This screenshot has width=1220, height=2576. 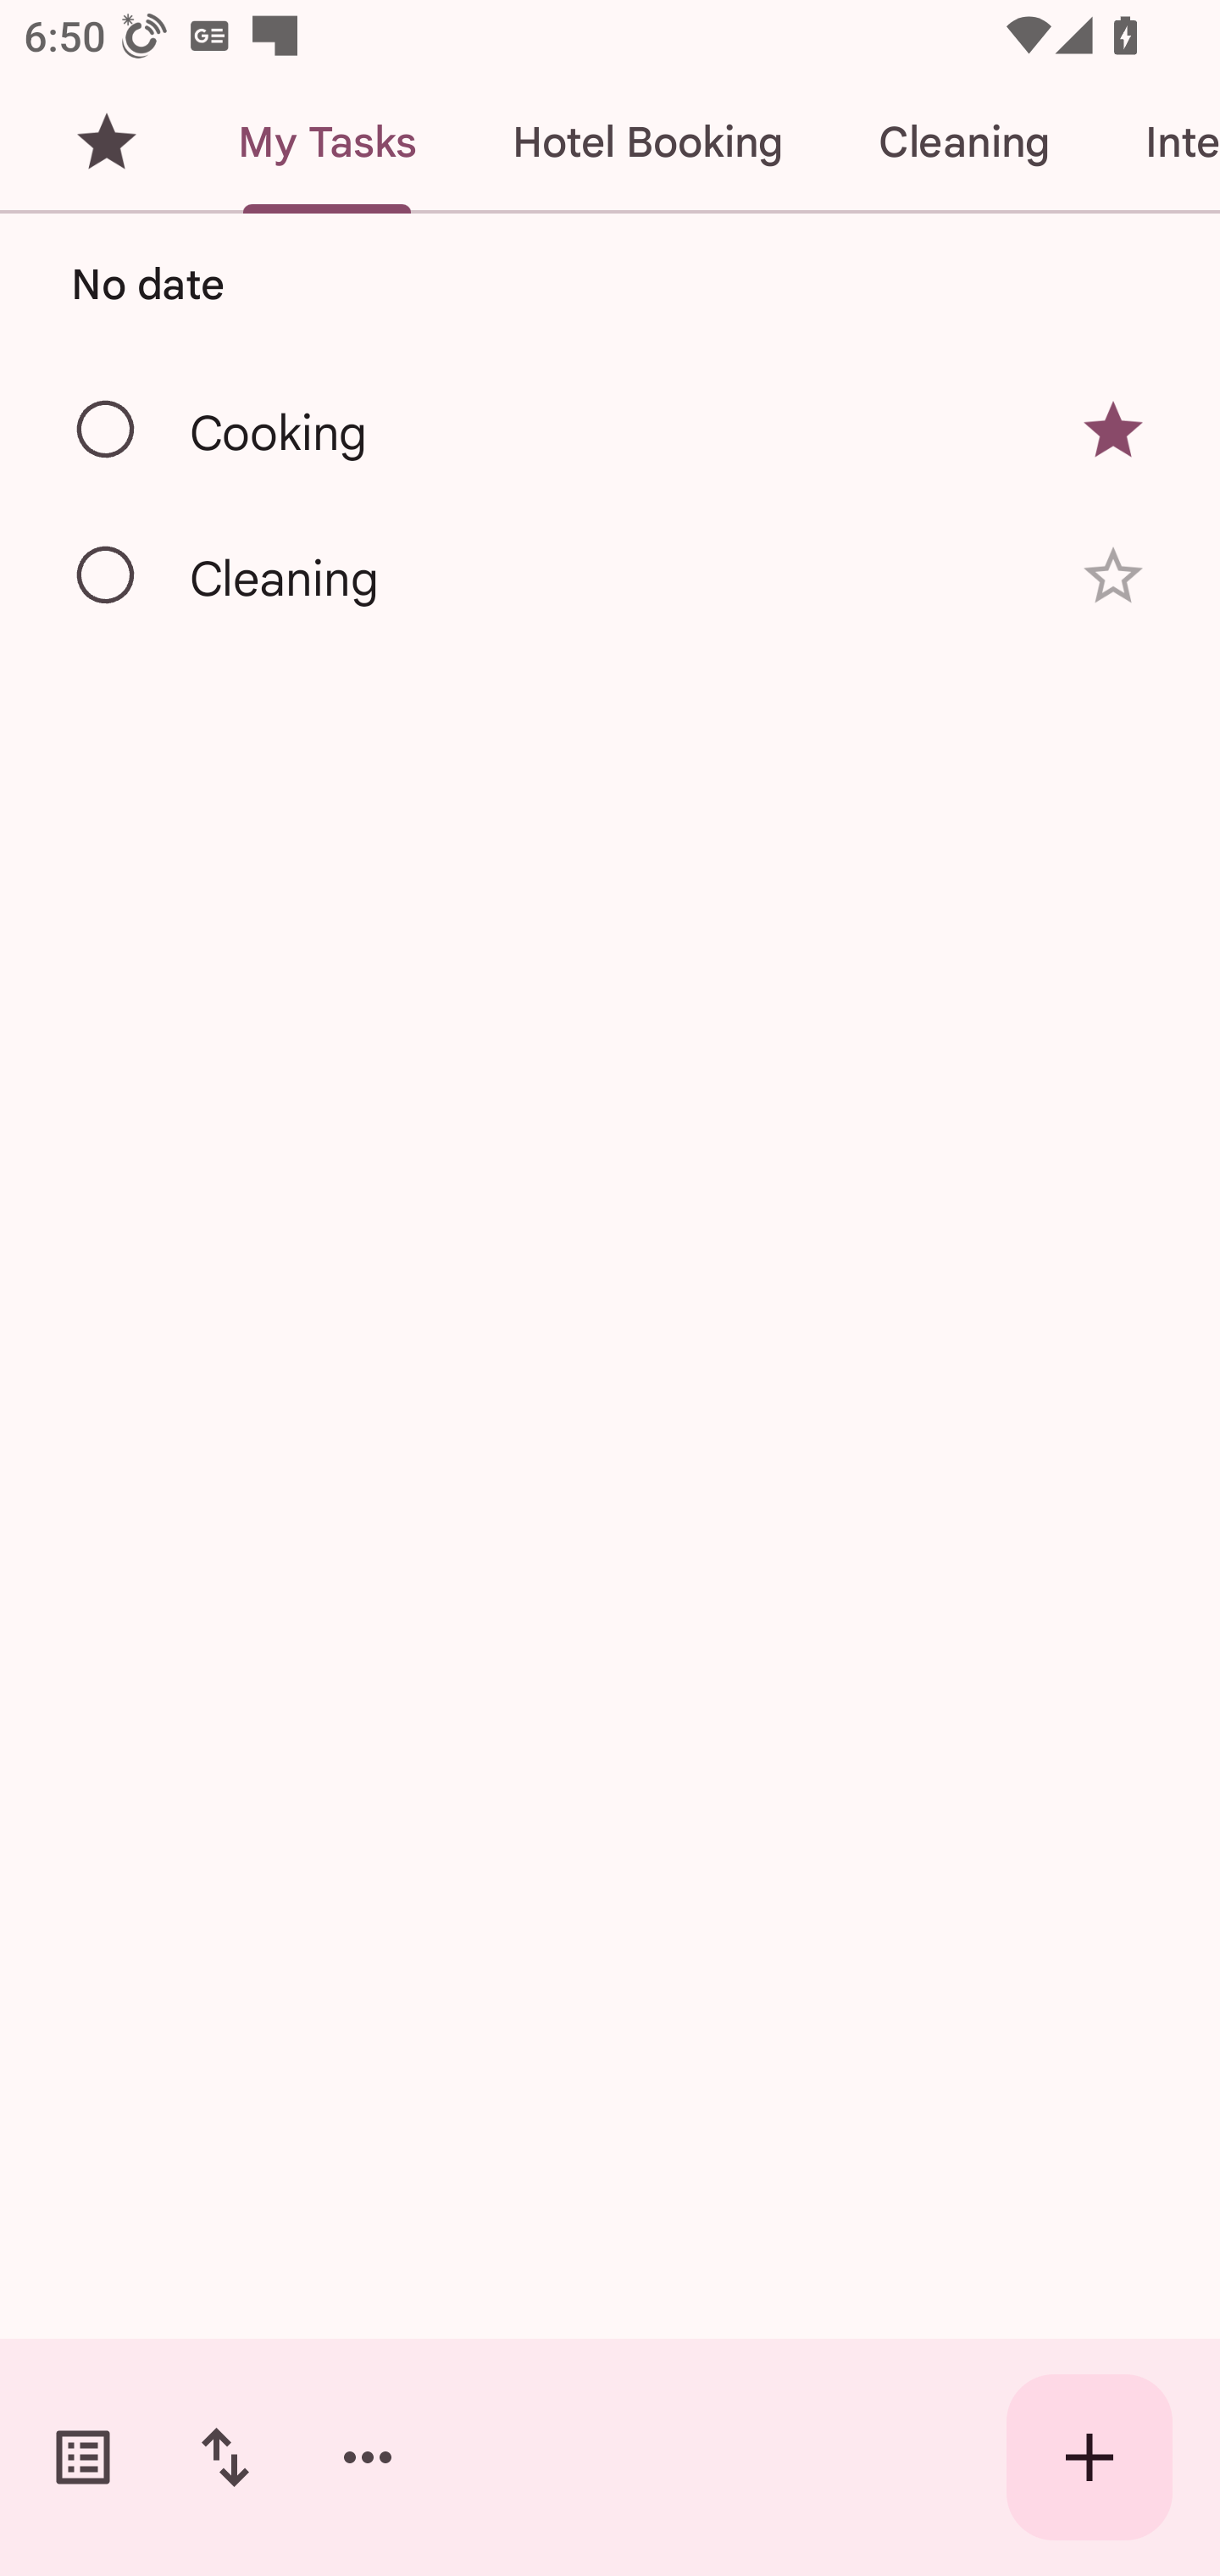 I want to click on Hotel Booking, so click(x=647, y=142).